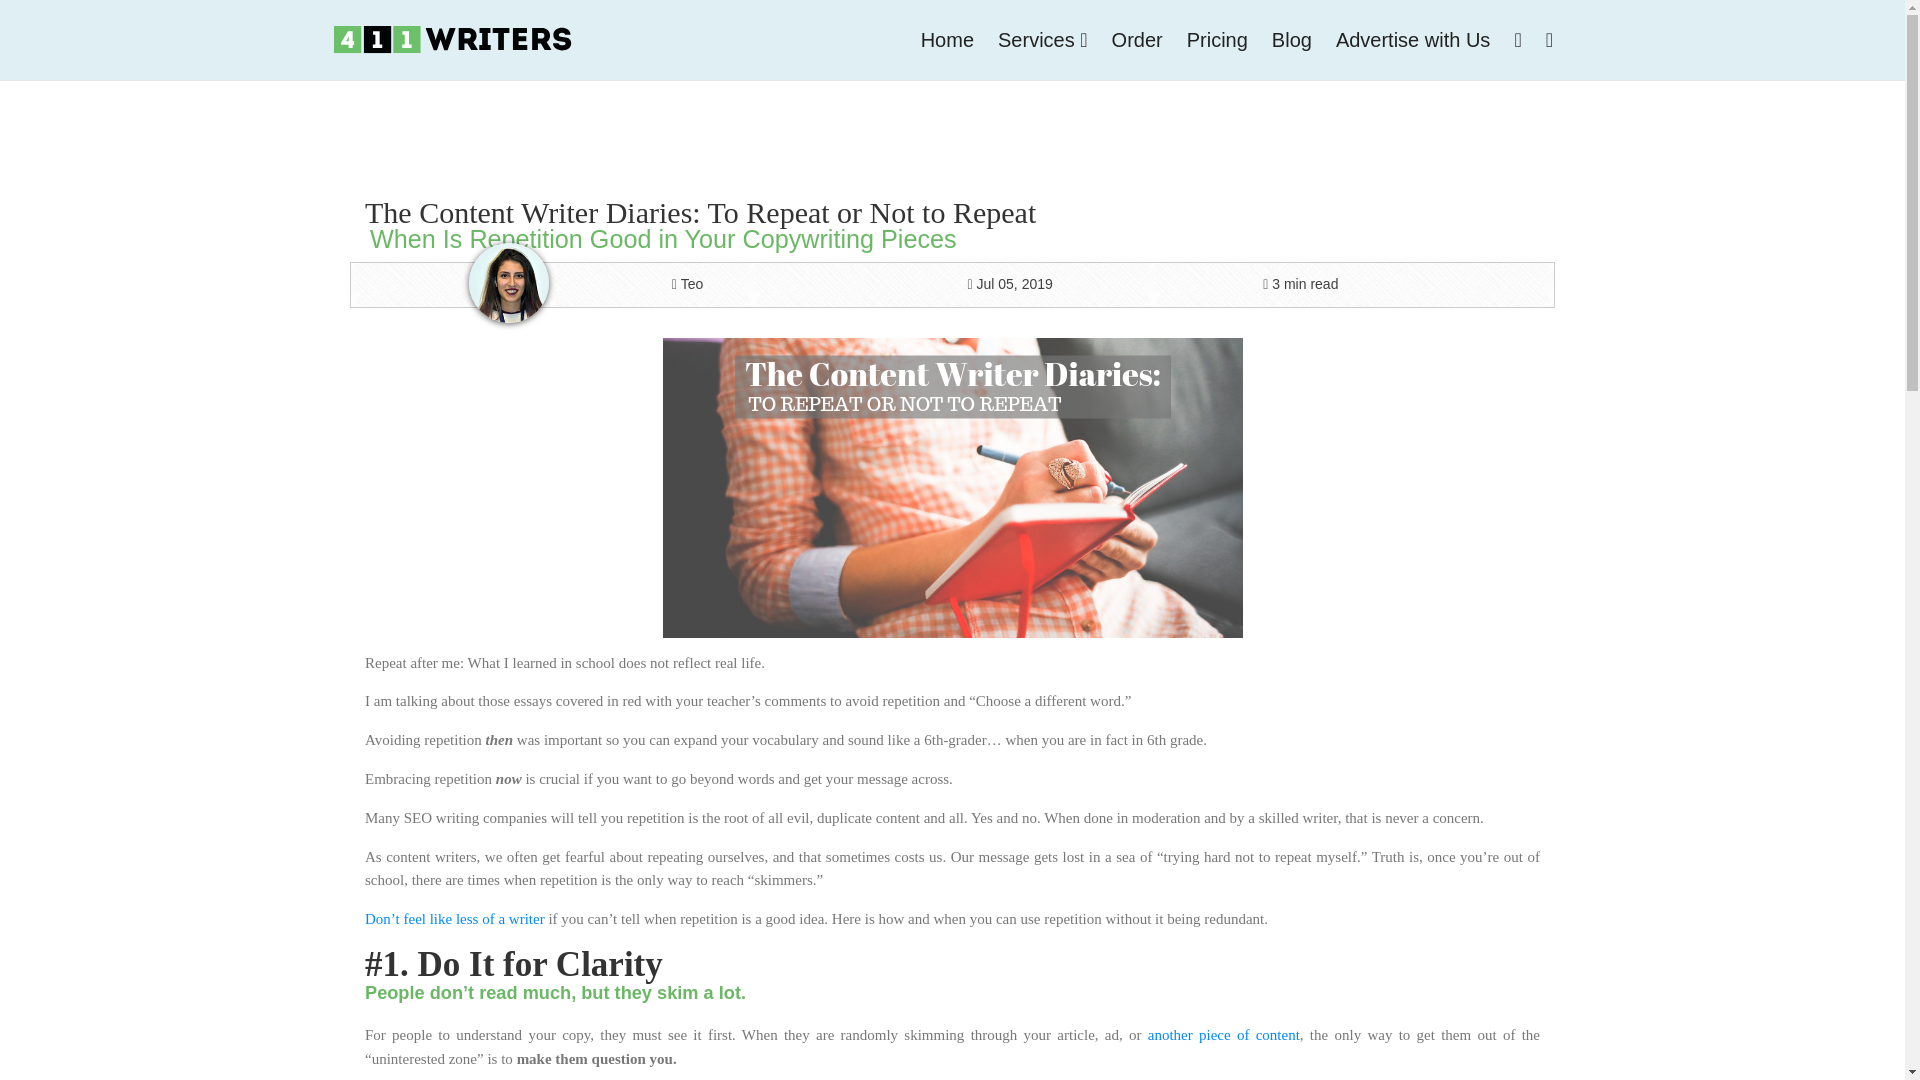 The image size is (1920, 1080). Describe the element at coordinates (1414, 40) in the screenshot. I see `Let Us Write a Story About Your Business` at that location.